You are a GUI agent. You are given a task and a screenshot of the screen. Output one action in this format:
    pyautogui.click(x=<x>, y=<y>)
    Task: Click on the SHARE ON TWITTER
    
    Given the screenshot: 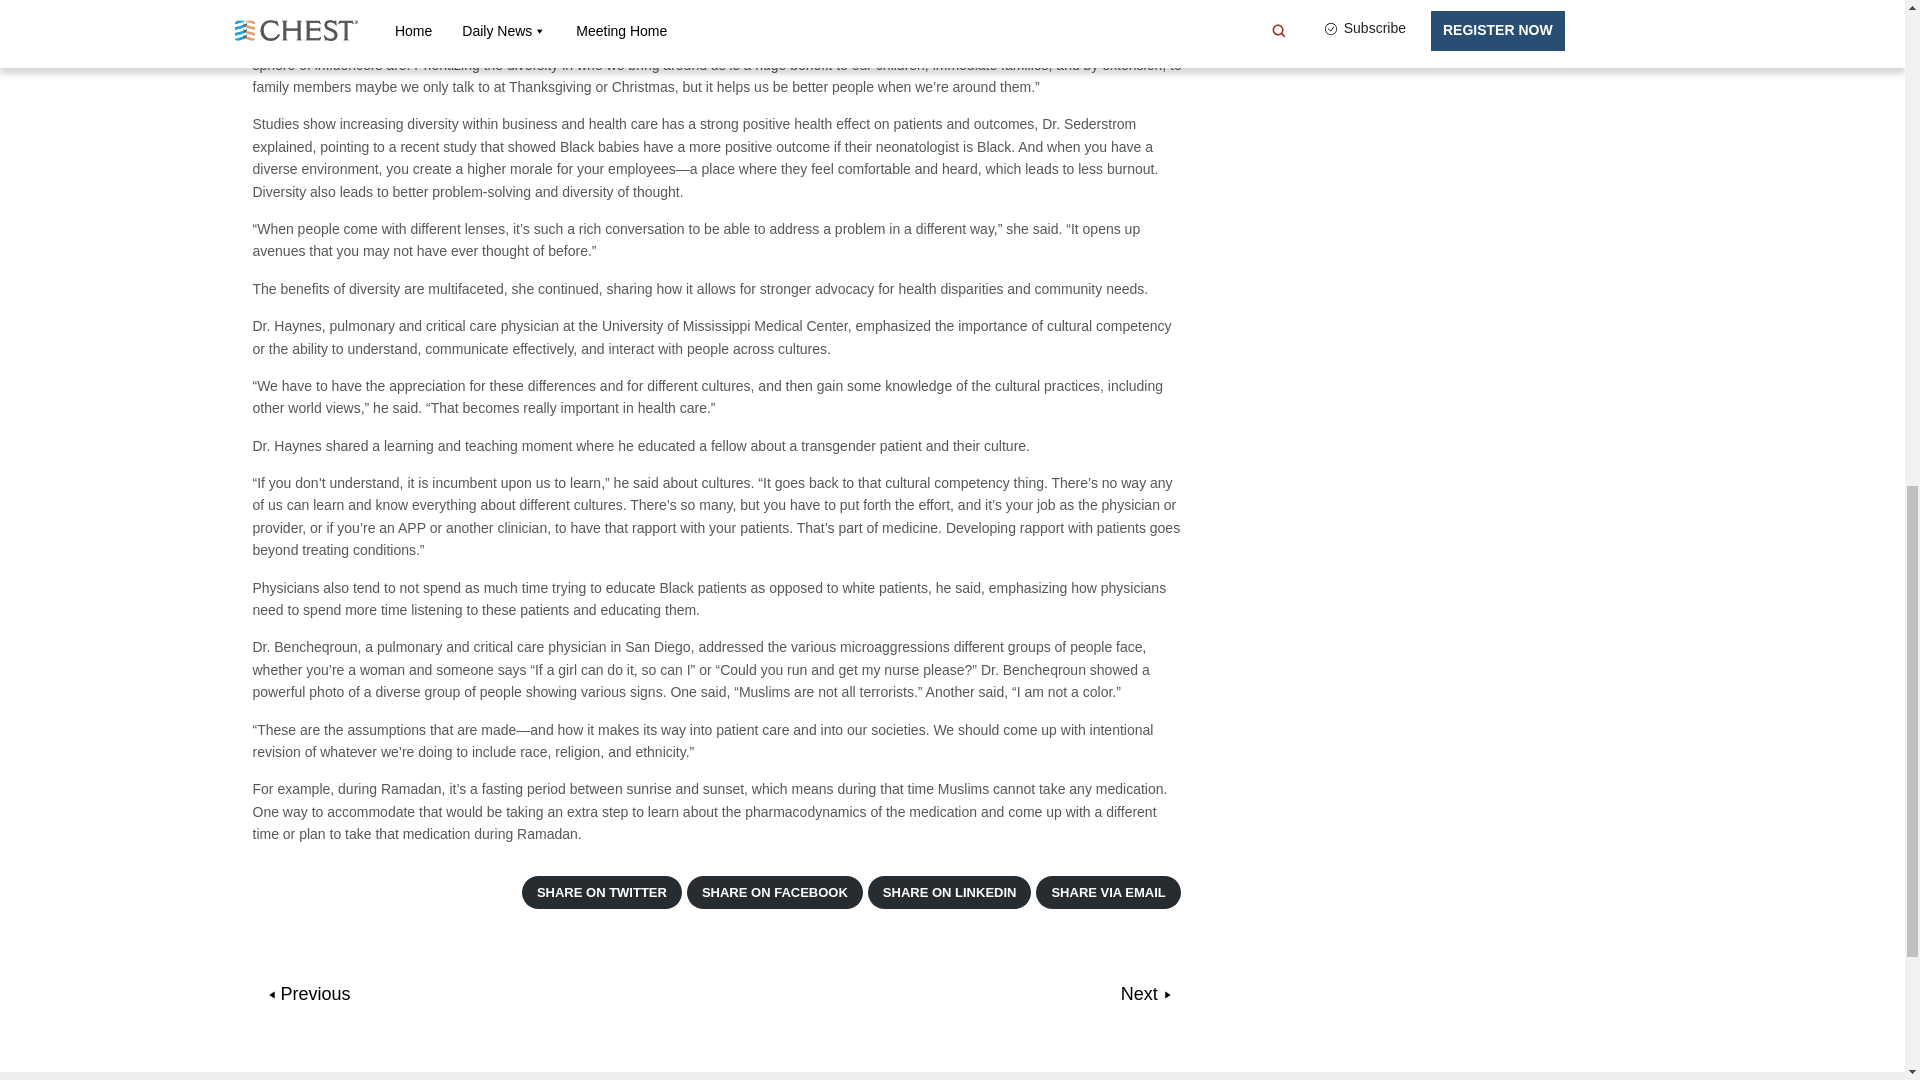 What is the action you would take?
    pyautogui.click(x=602, y=892)
    